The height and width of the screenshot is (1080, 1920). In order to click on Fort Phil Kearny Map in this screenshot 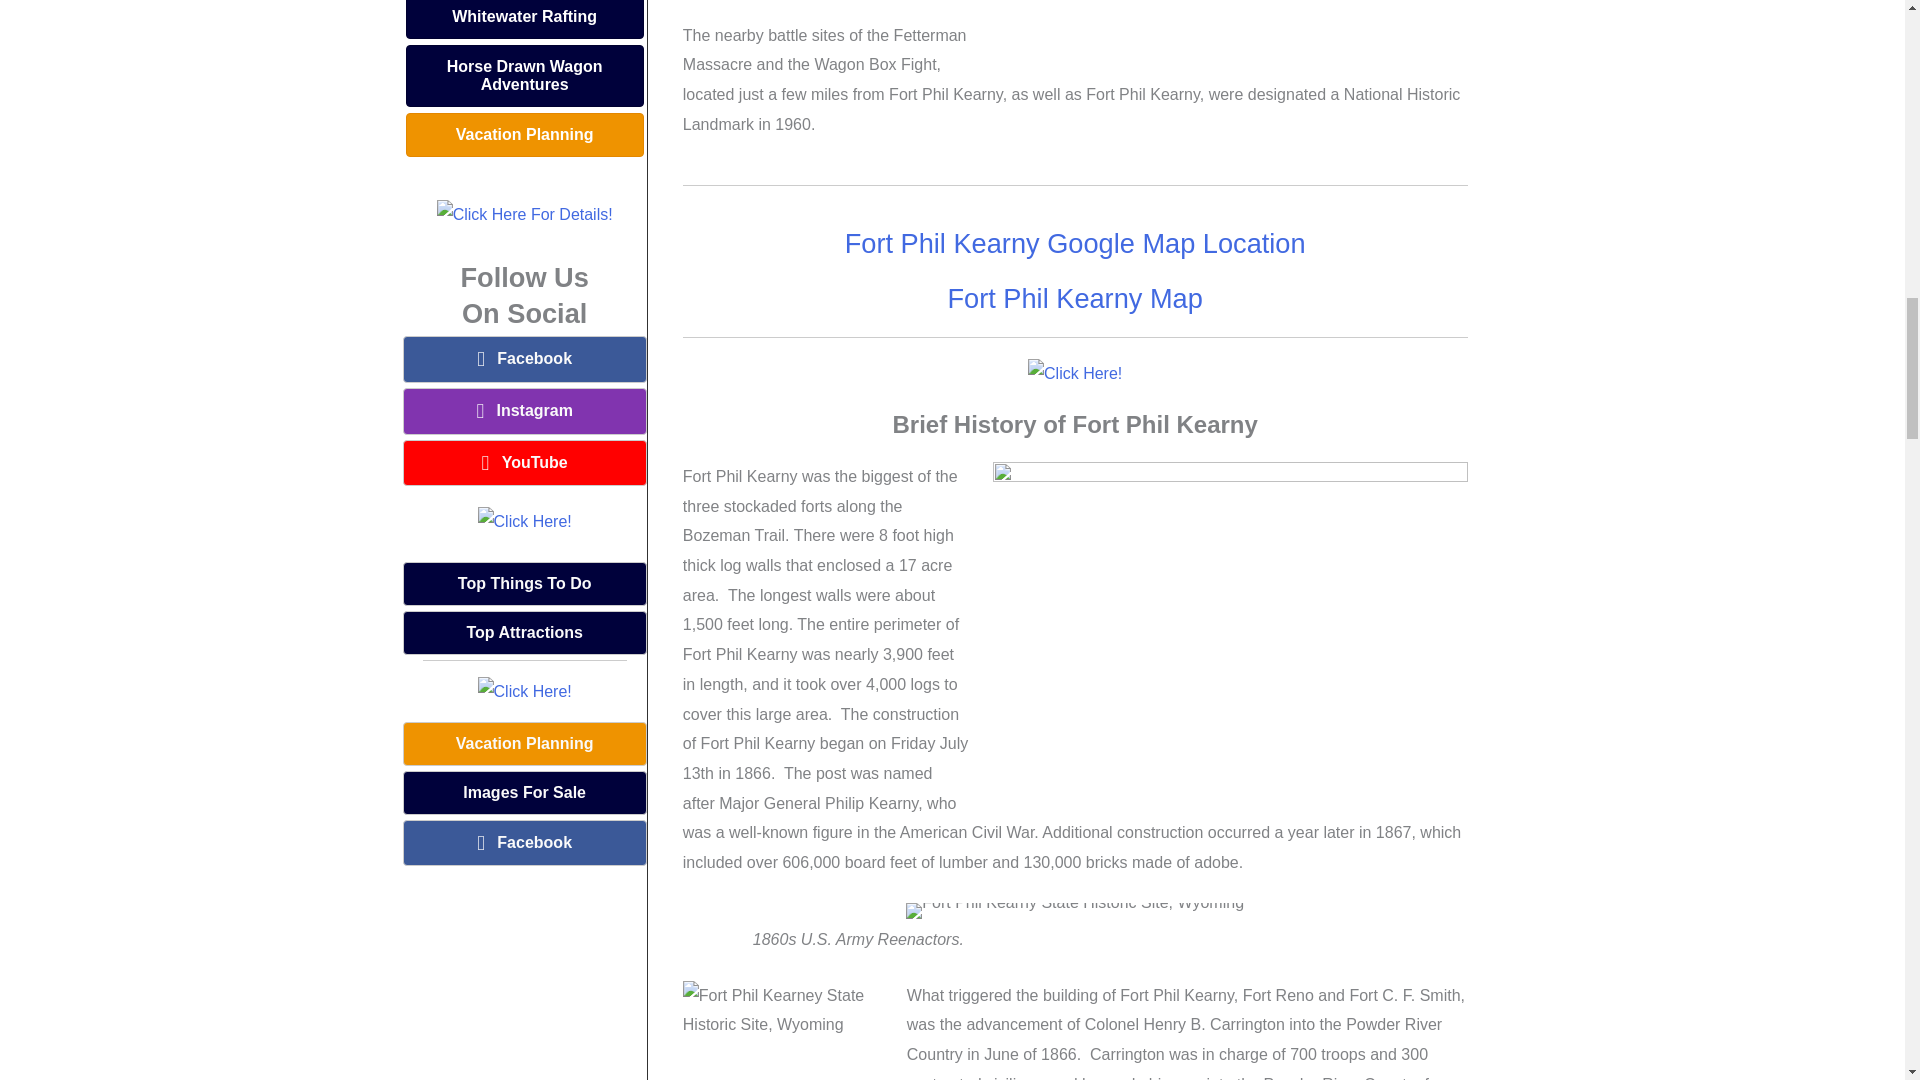, I will do `click(1074, 298)`.